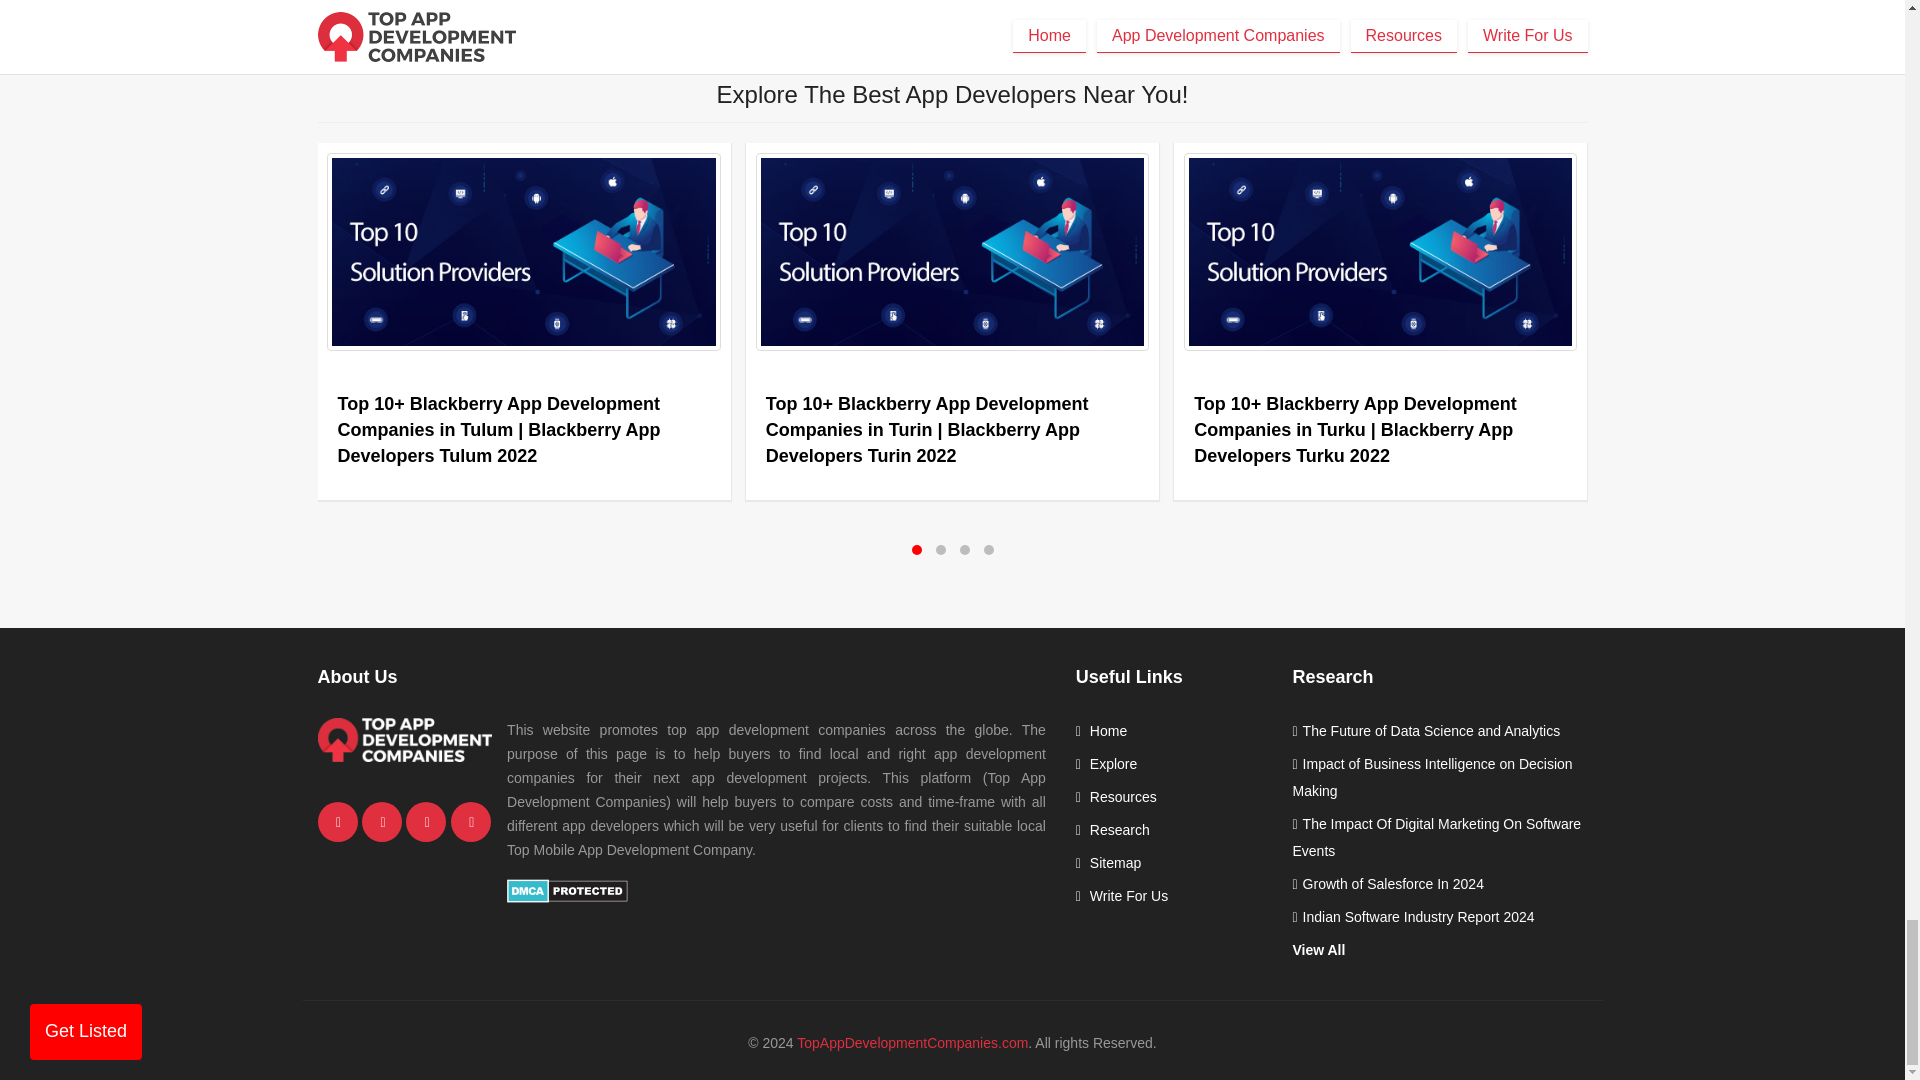 This screenshot has height=1080, width=1920. I want to click on Blackberry App development companies in turku, so click(1380, 252).